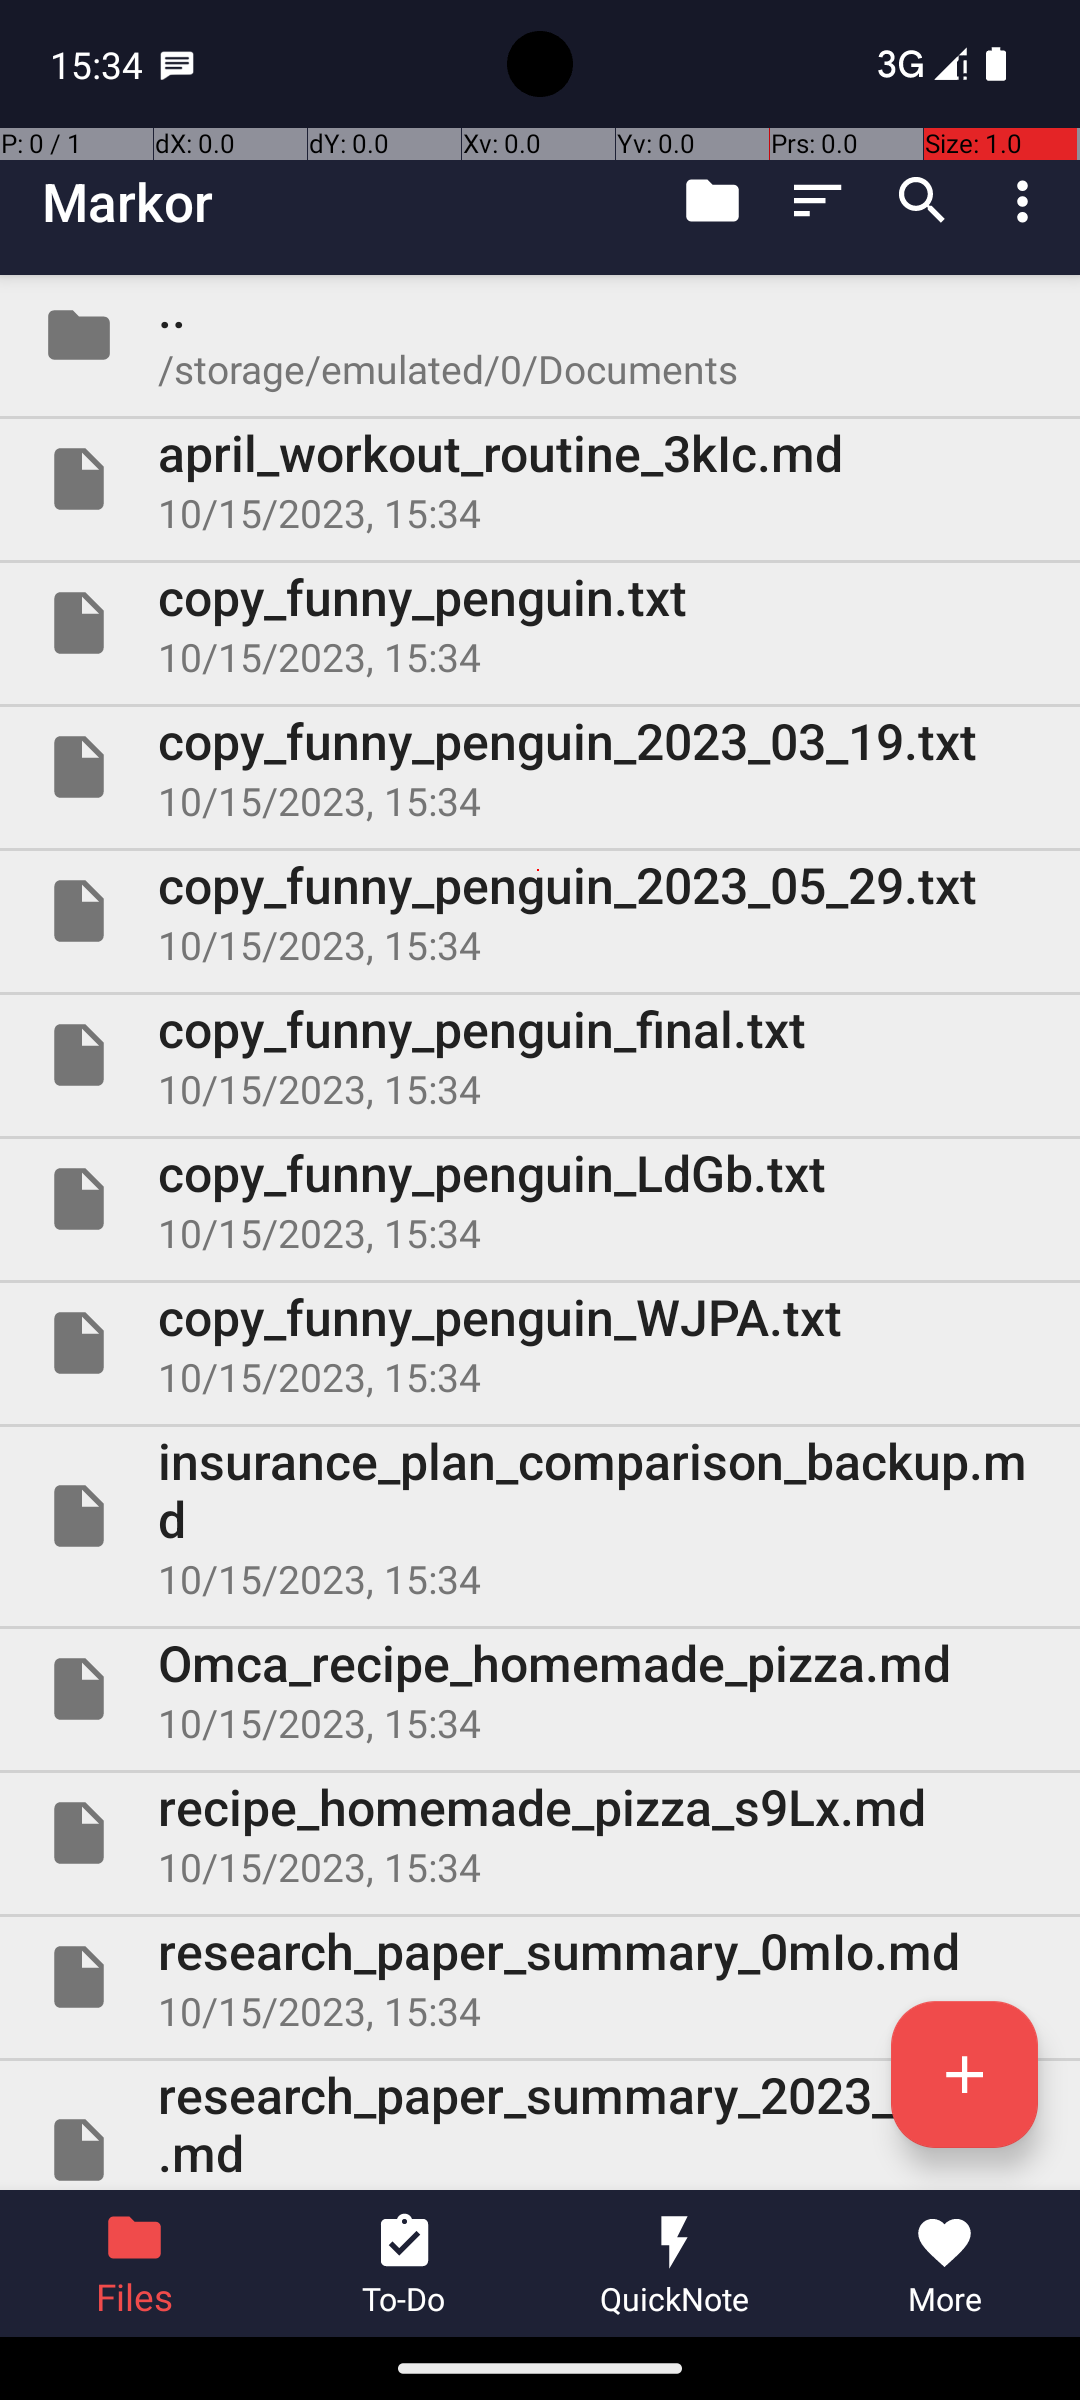 The image size is (1080, 2400). Describe the element at coordinates (540, 335) in the screenshot. I see `Folder .. ` at that location.